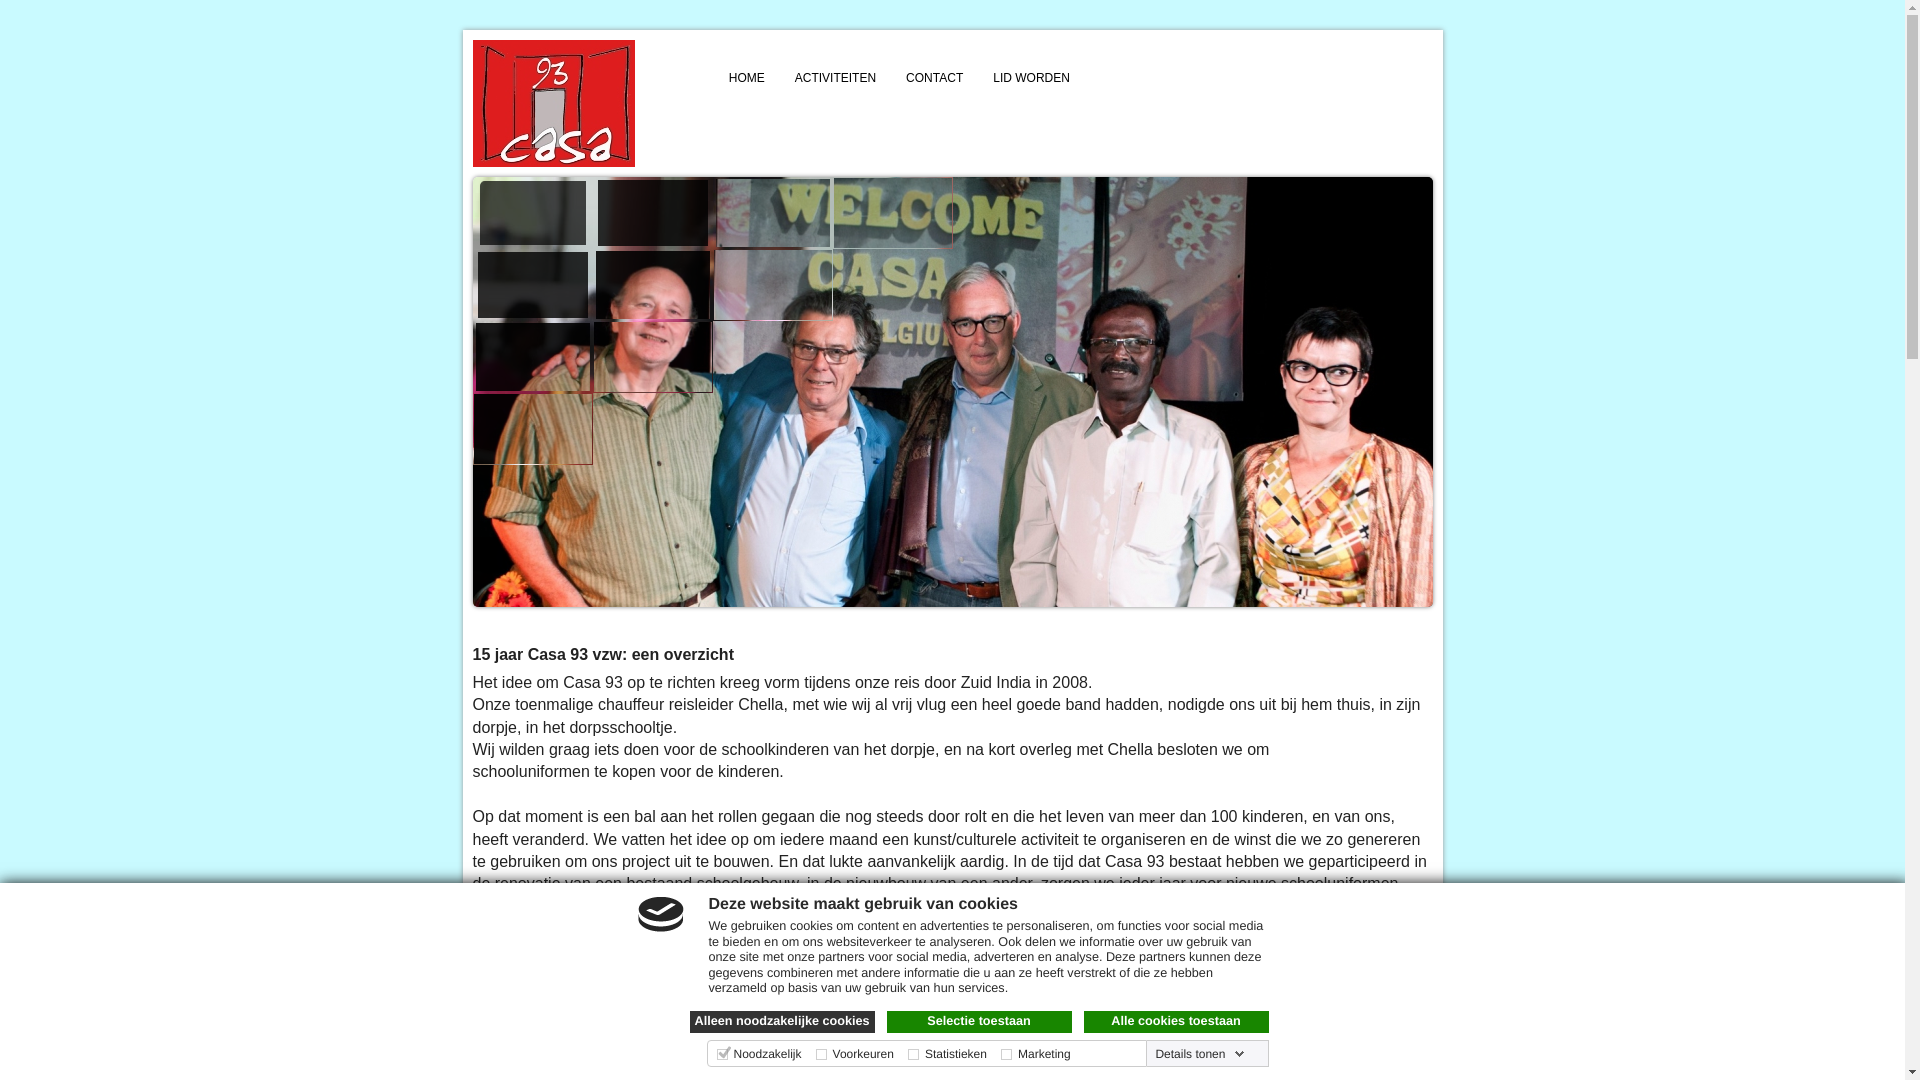 Image resolution: width=1920 pixels, height=1080 pixels. I want to click on Alle cookies toestaan, so click(1176, 1022).